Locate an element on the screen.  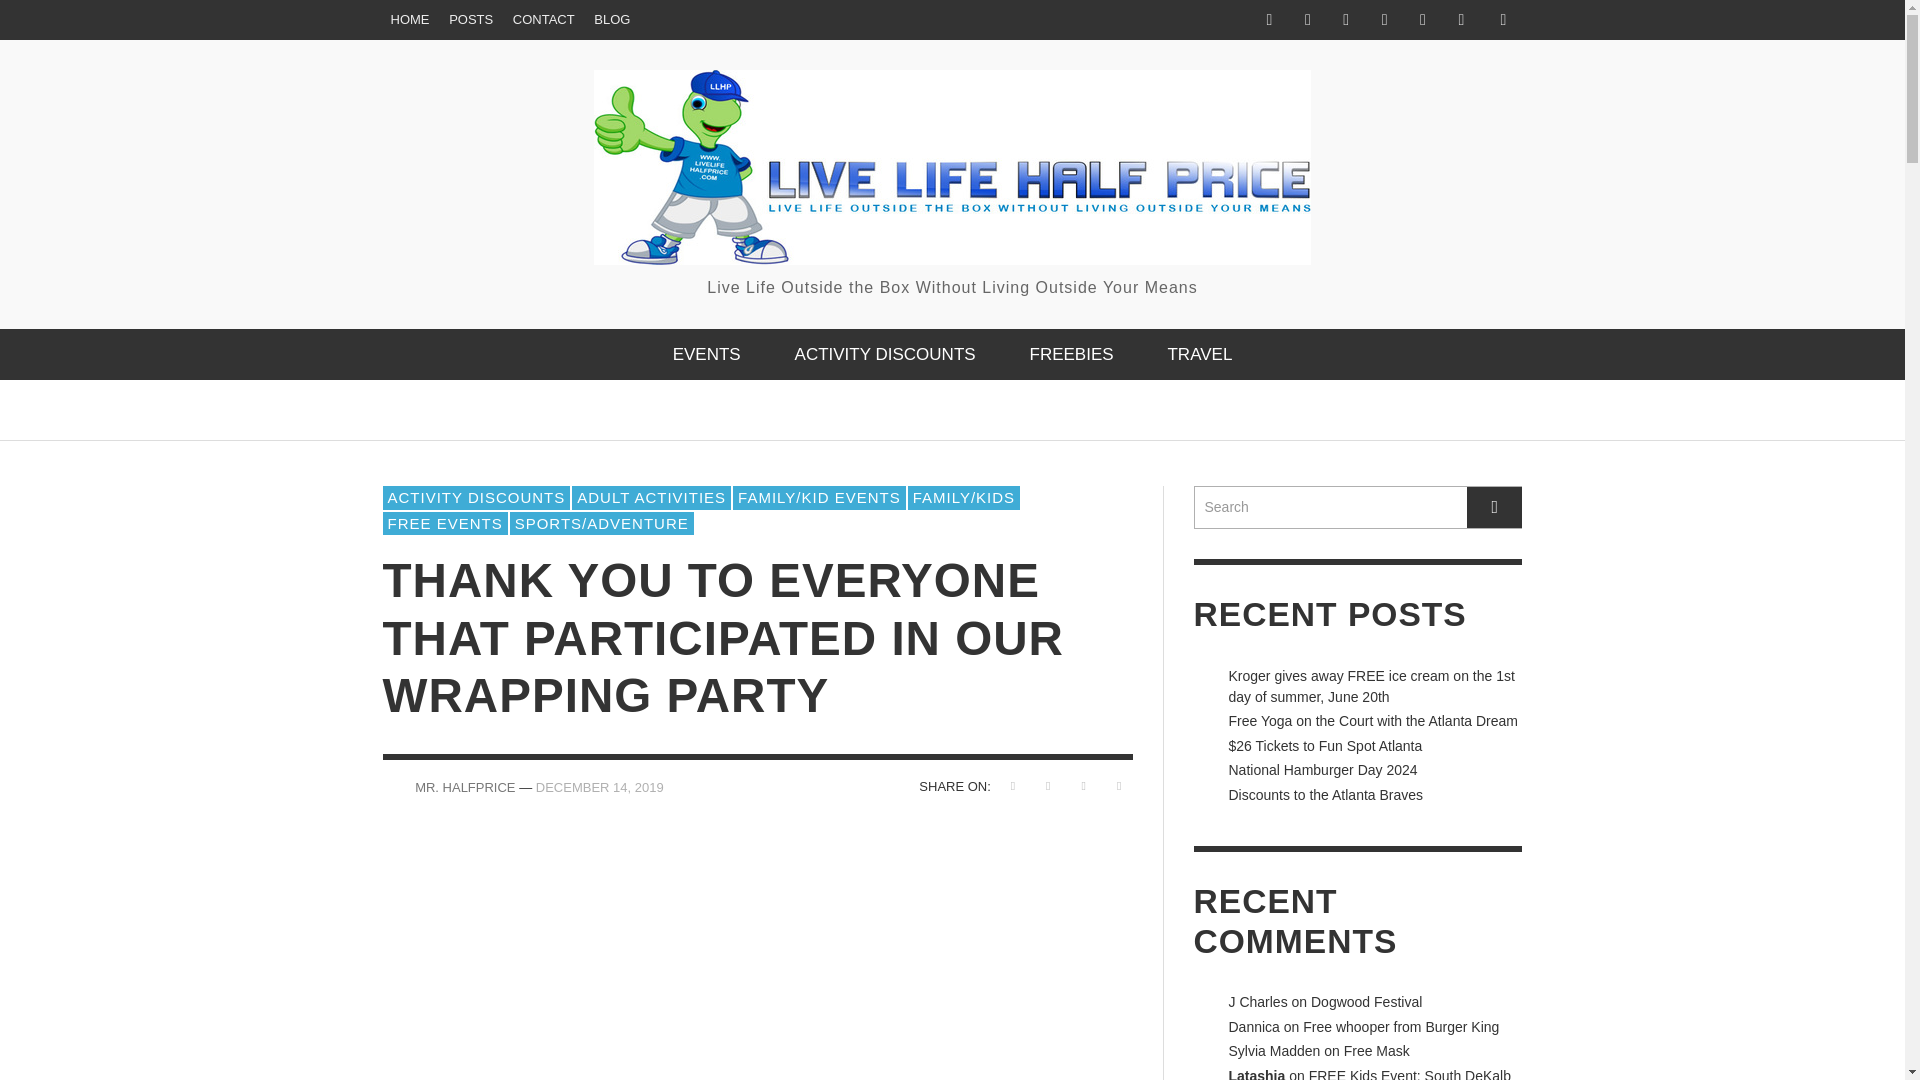
ACTIVITY DISCOUNTS is located at coordinates (884, 354).